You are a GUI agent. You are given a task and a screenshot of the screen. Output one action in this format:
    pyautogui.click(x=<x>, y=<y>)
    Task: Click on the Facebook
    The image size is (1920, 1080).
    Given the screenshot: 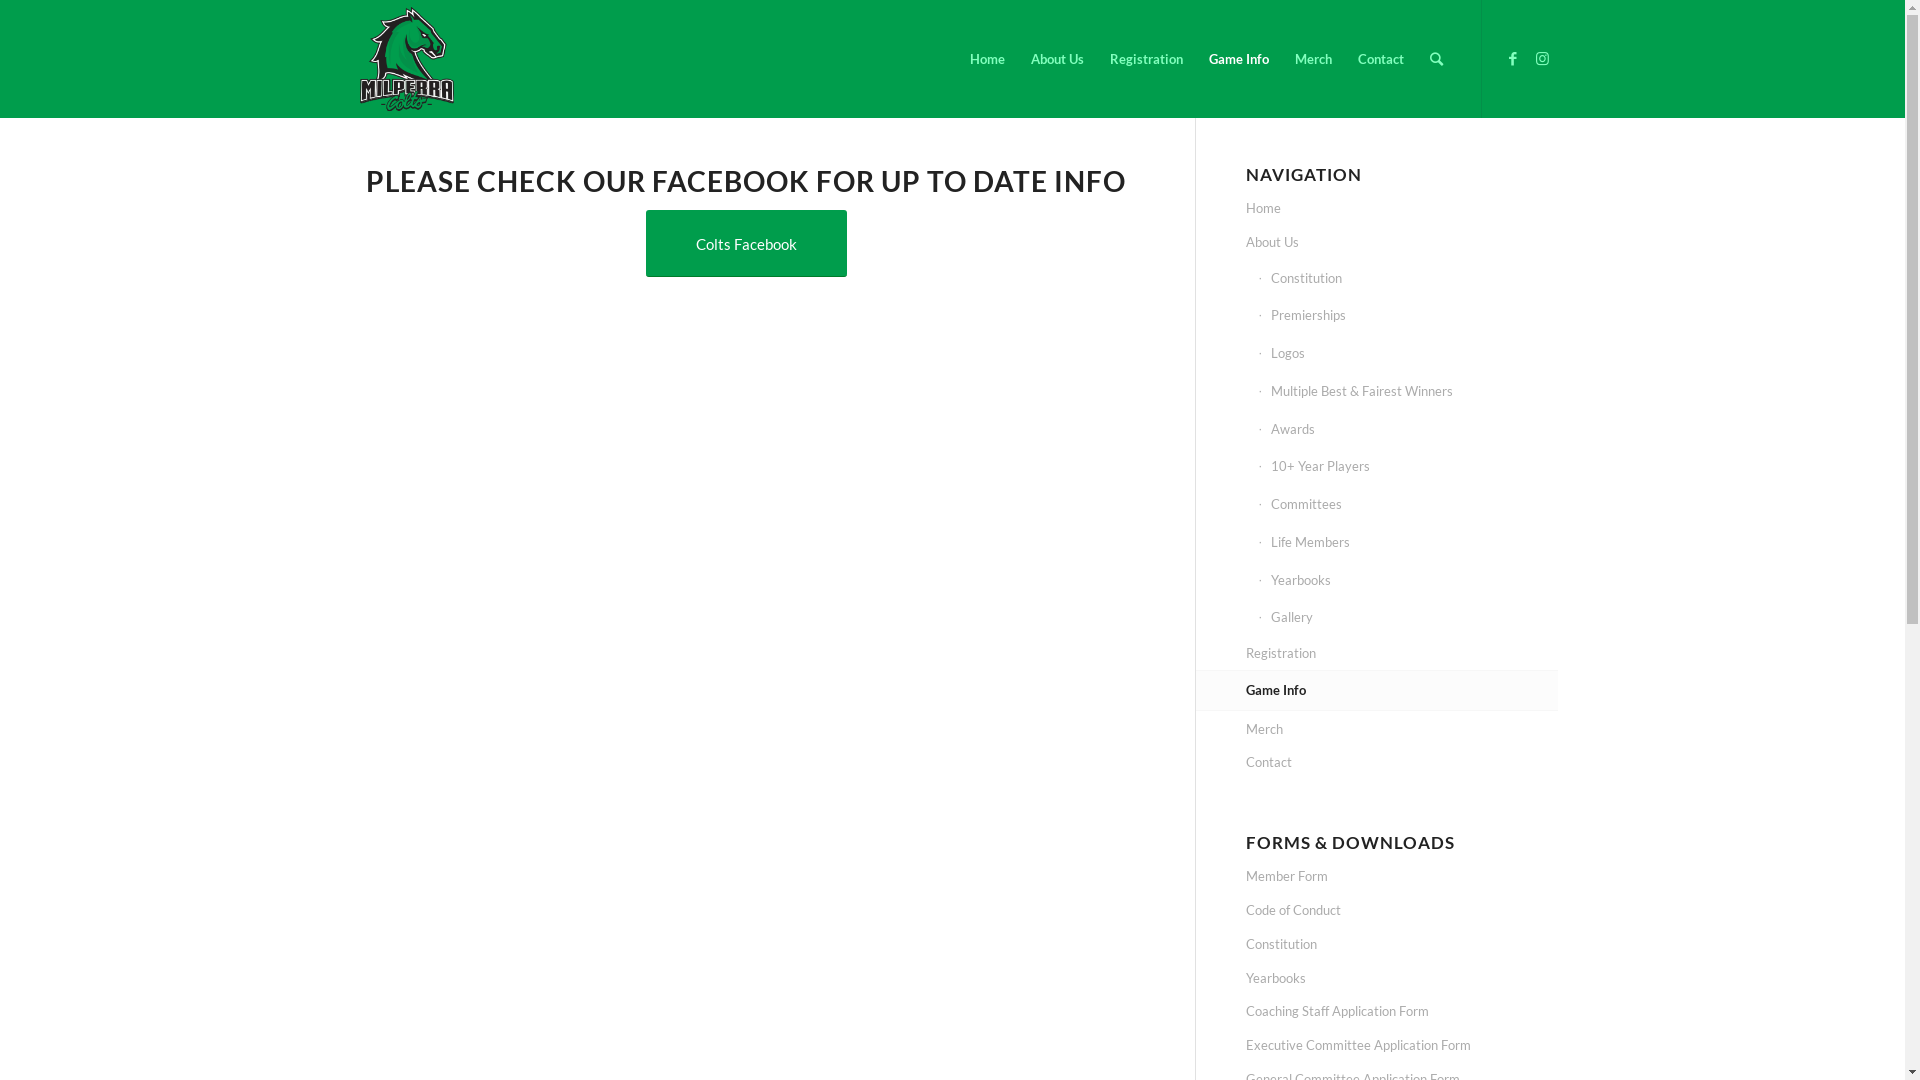 What is the action you would take?
    pyautogui.click(x=1513, y=58)
    